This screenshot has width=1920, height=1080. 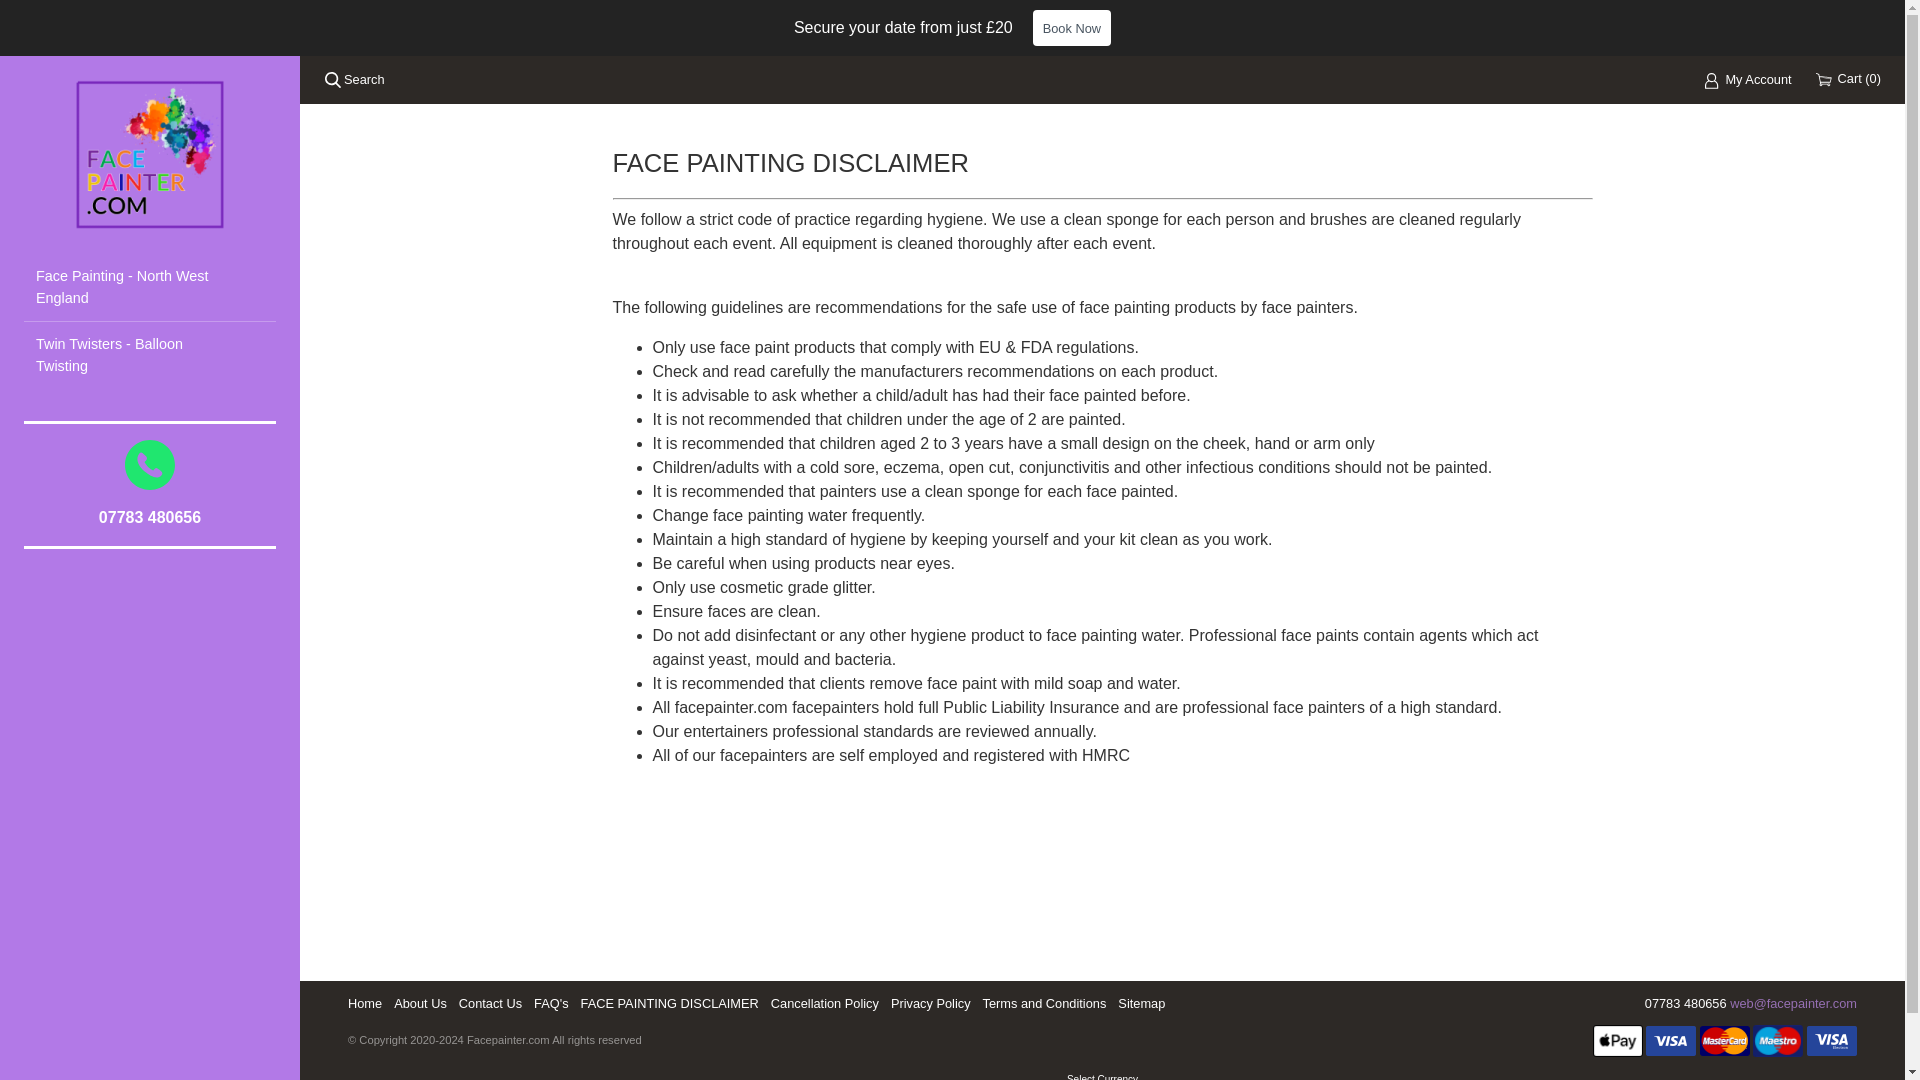 I want to click on Contact Us, so click(x=490, y=1002).